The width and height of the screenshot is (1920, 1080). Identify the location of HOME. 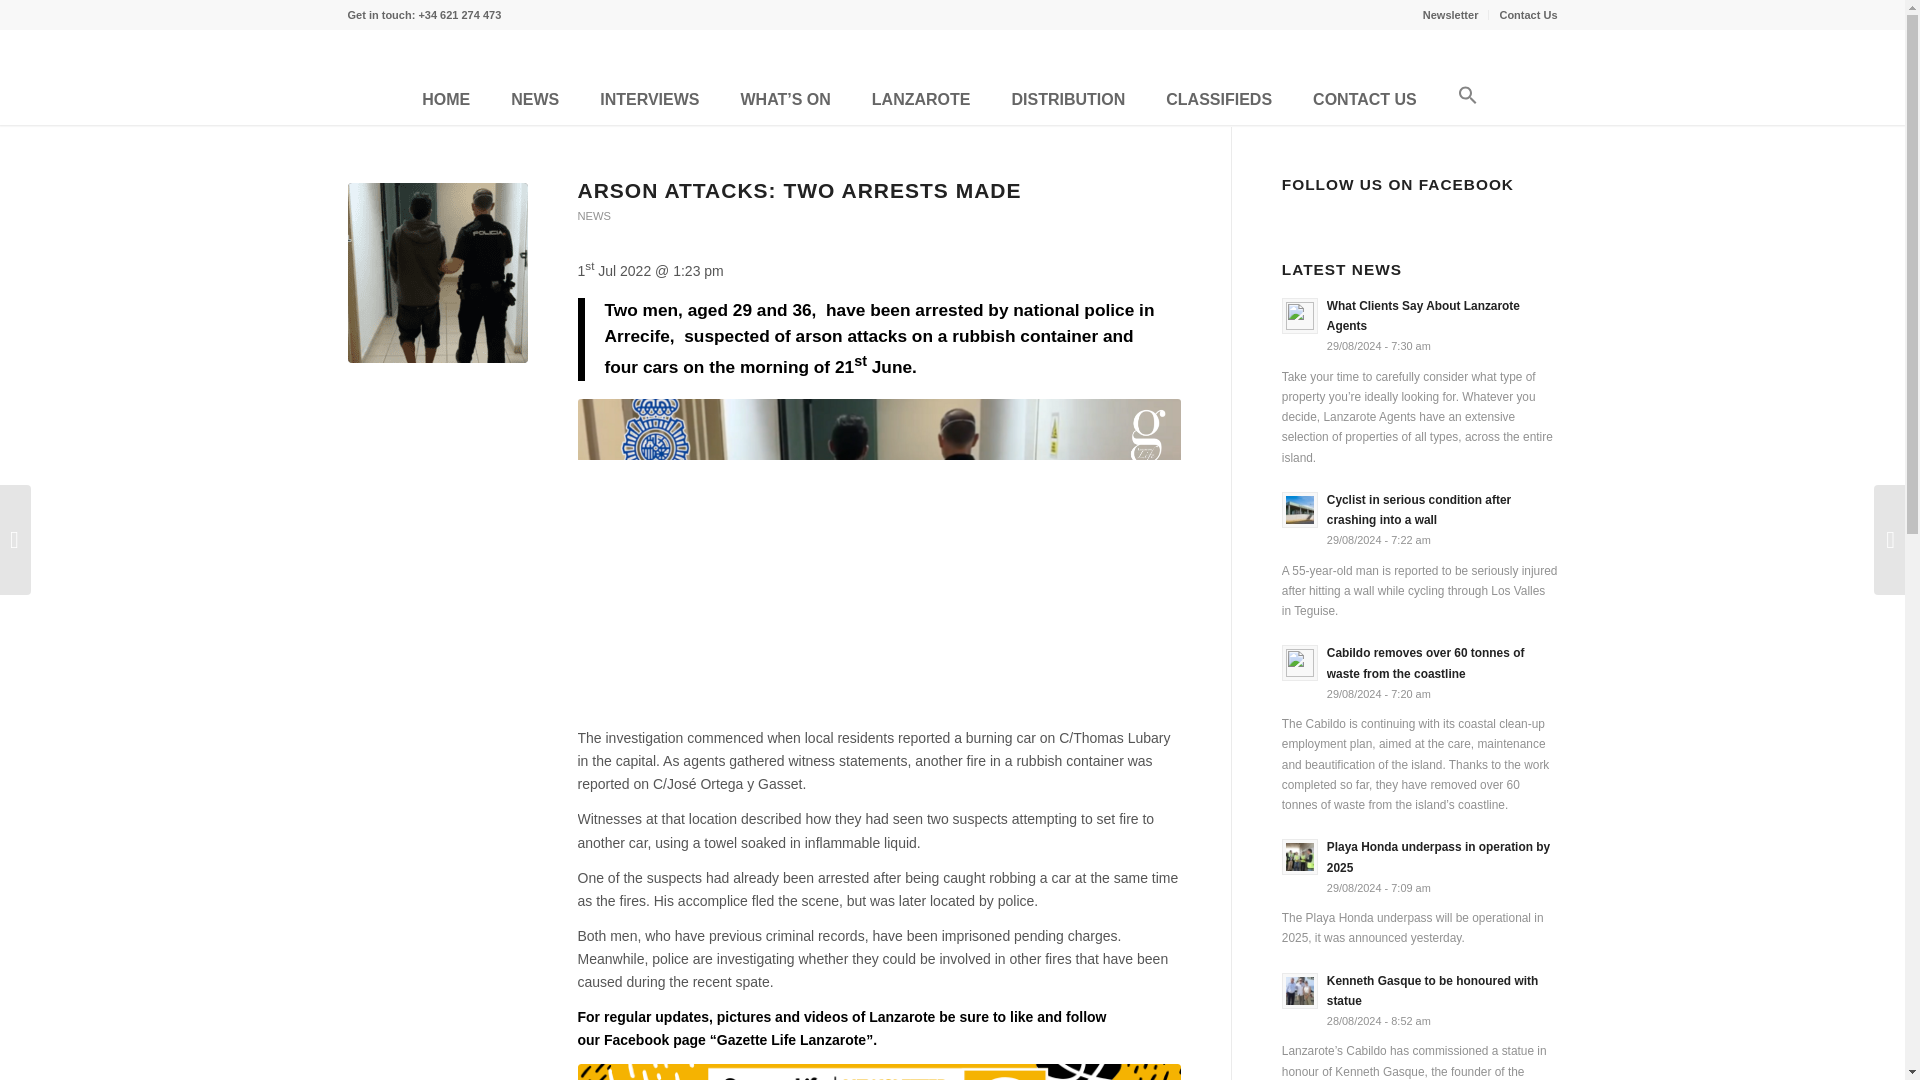
(446, 103).